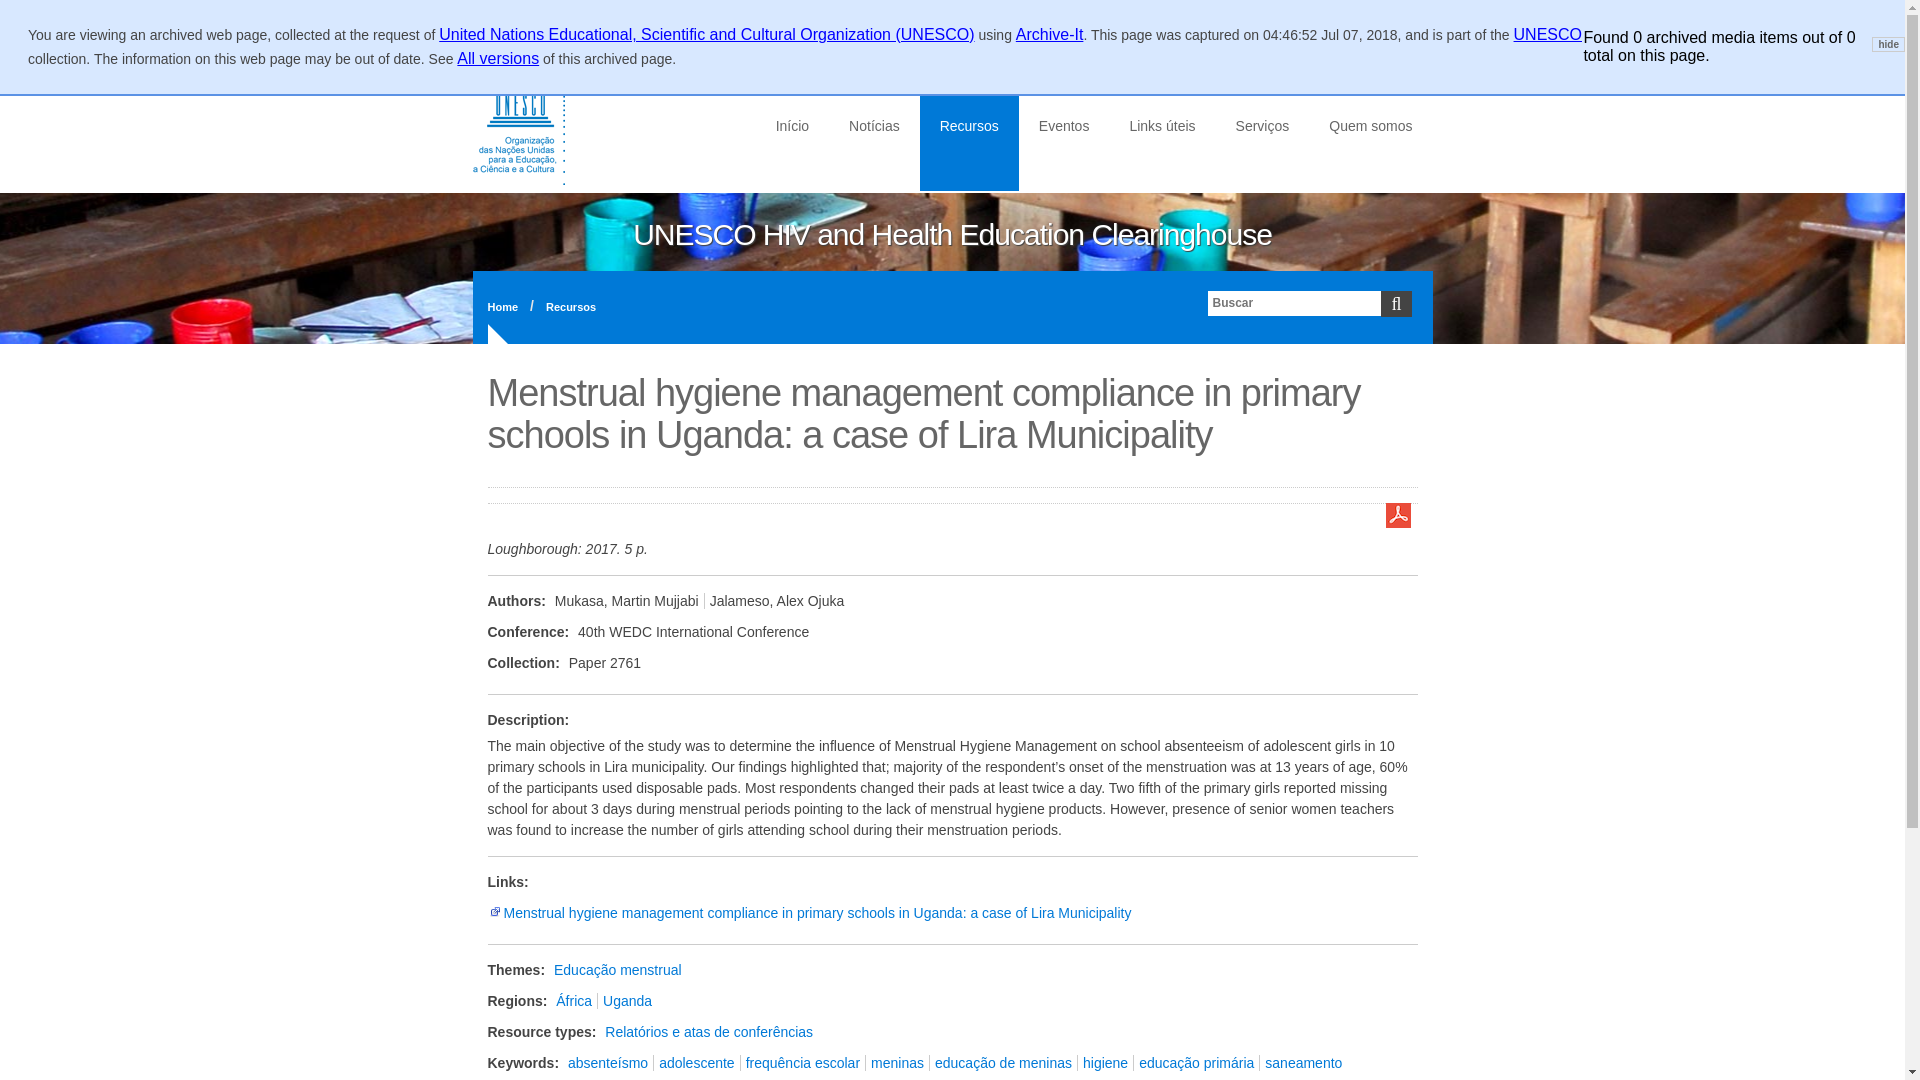 The image size is (1920, 1080). Describe the element at coordinates (498, 58) in the screenshot. I see `All versions` at that location.